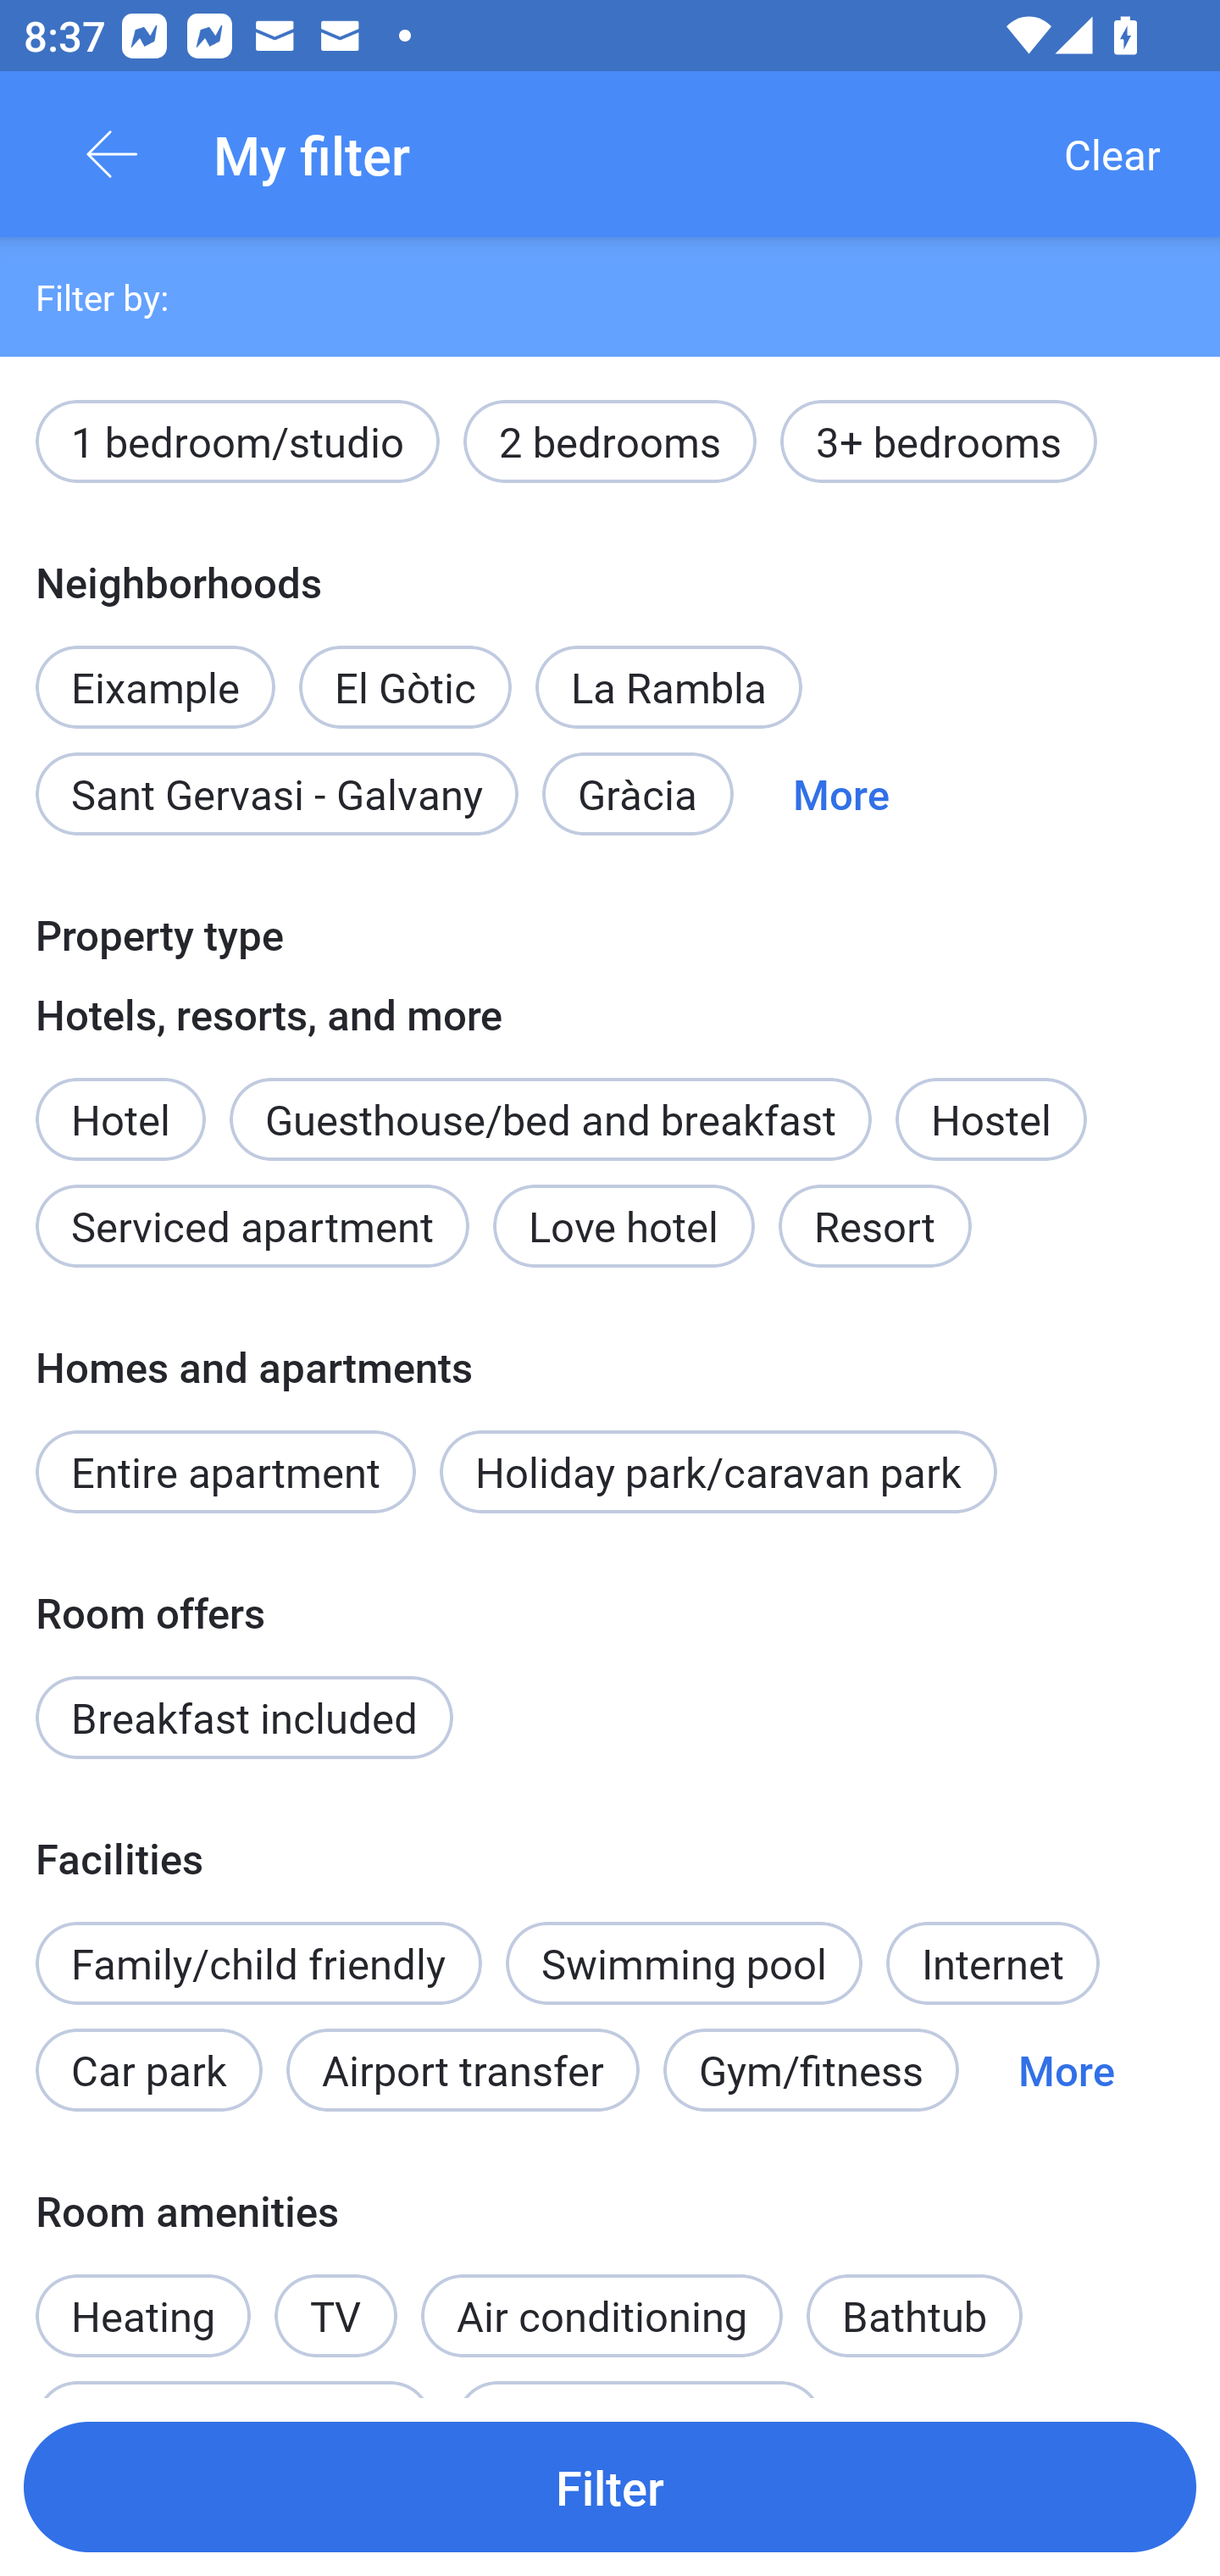 The height and width of the screenshot is (2576, 1220). What do you see at coordinates (874, 1225) in the screenshot?
I see `Resort` at bounding box center [874, 1225].